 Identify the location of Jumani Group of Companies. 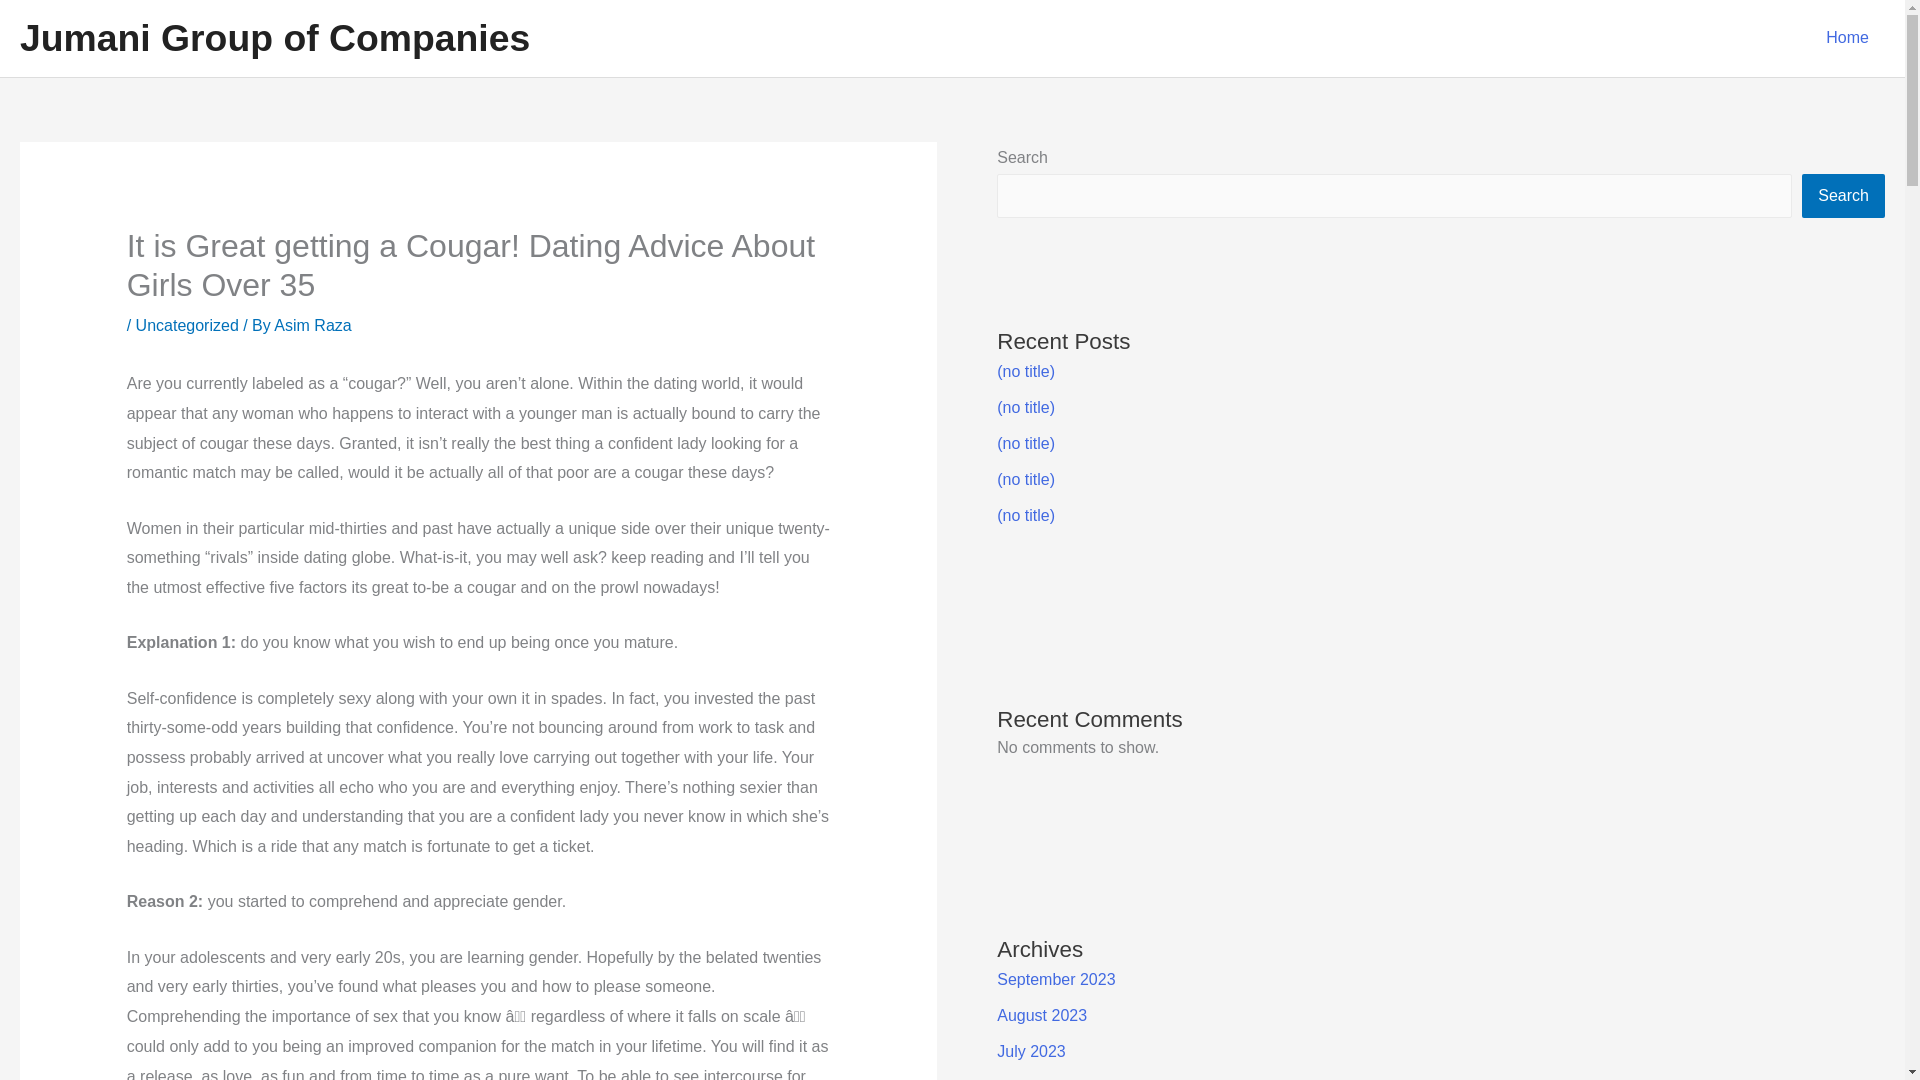
(274, 38).